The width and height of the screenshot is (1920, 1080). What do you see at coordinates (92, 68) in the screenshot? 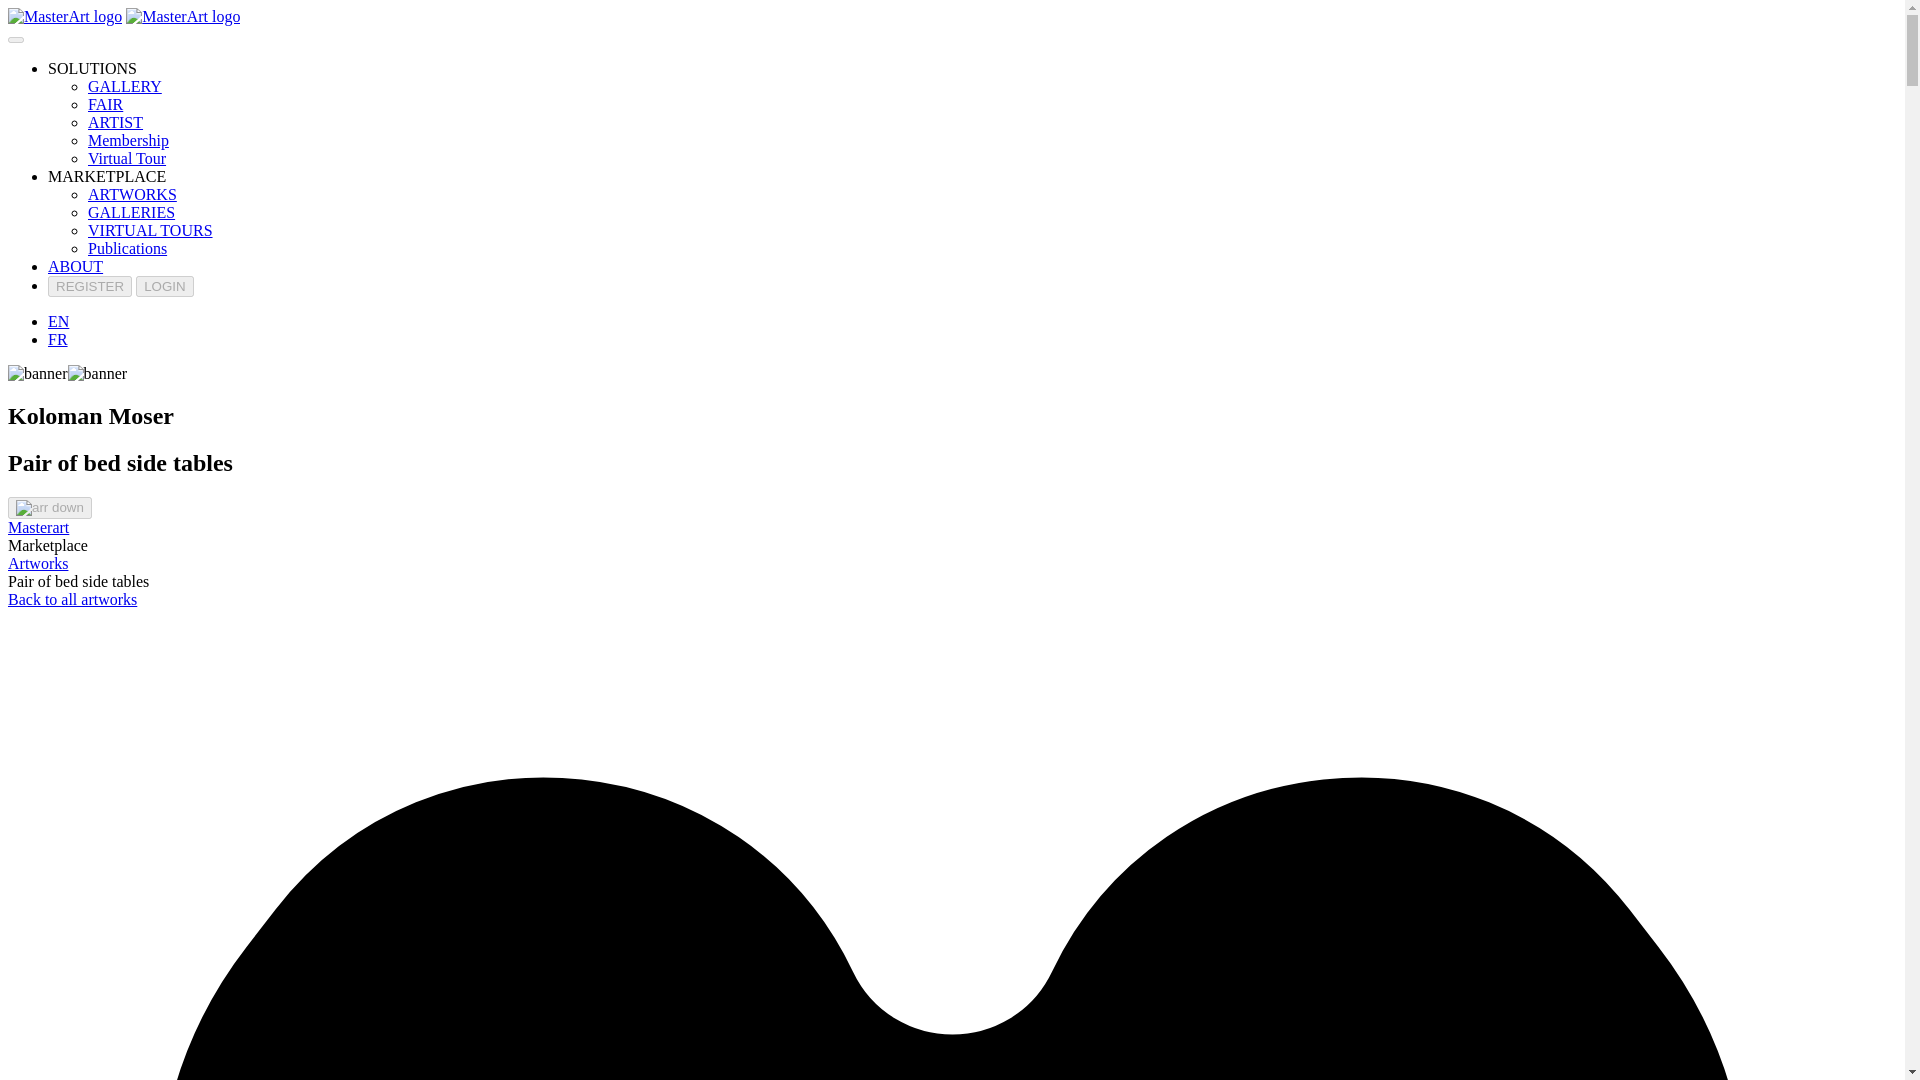
I see `SOLUTIONS` at bounding box center [92, 68].